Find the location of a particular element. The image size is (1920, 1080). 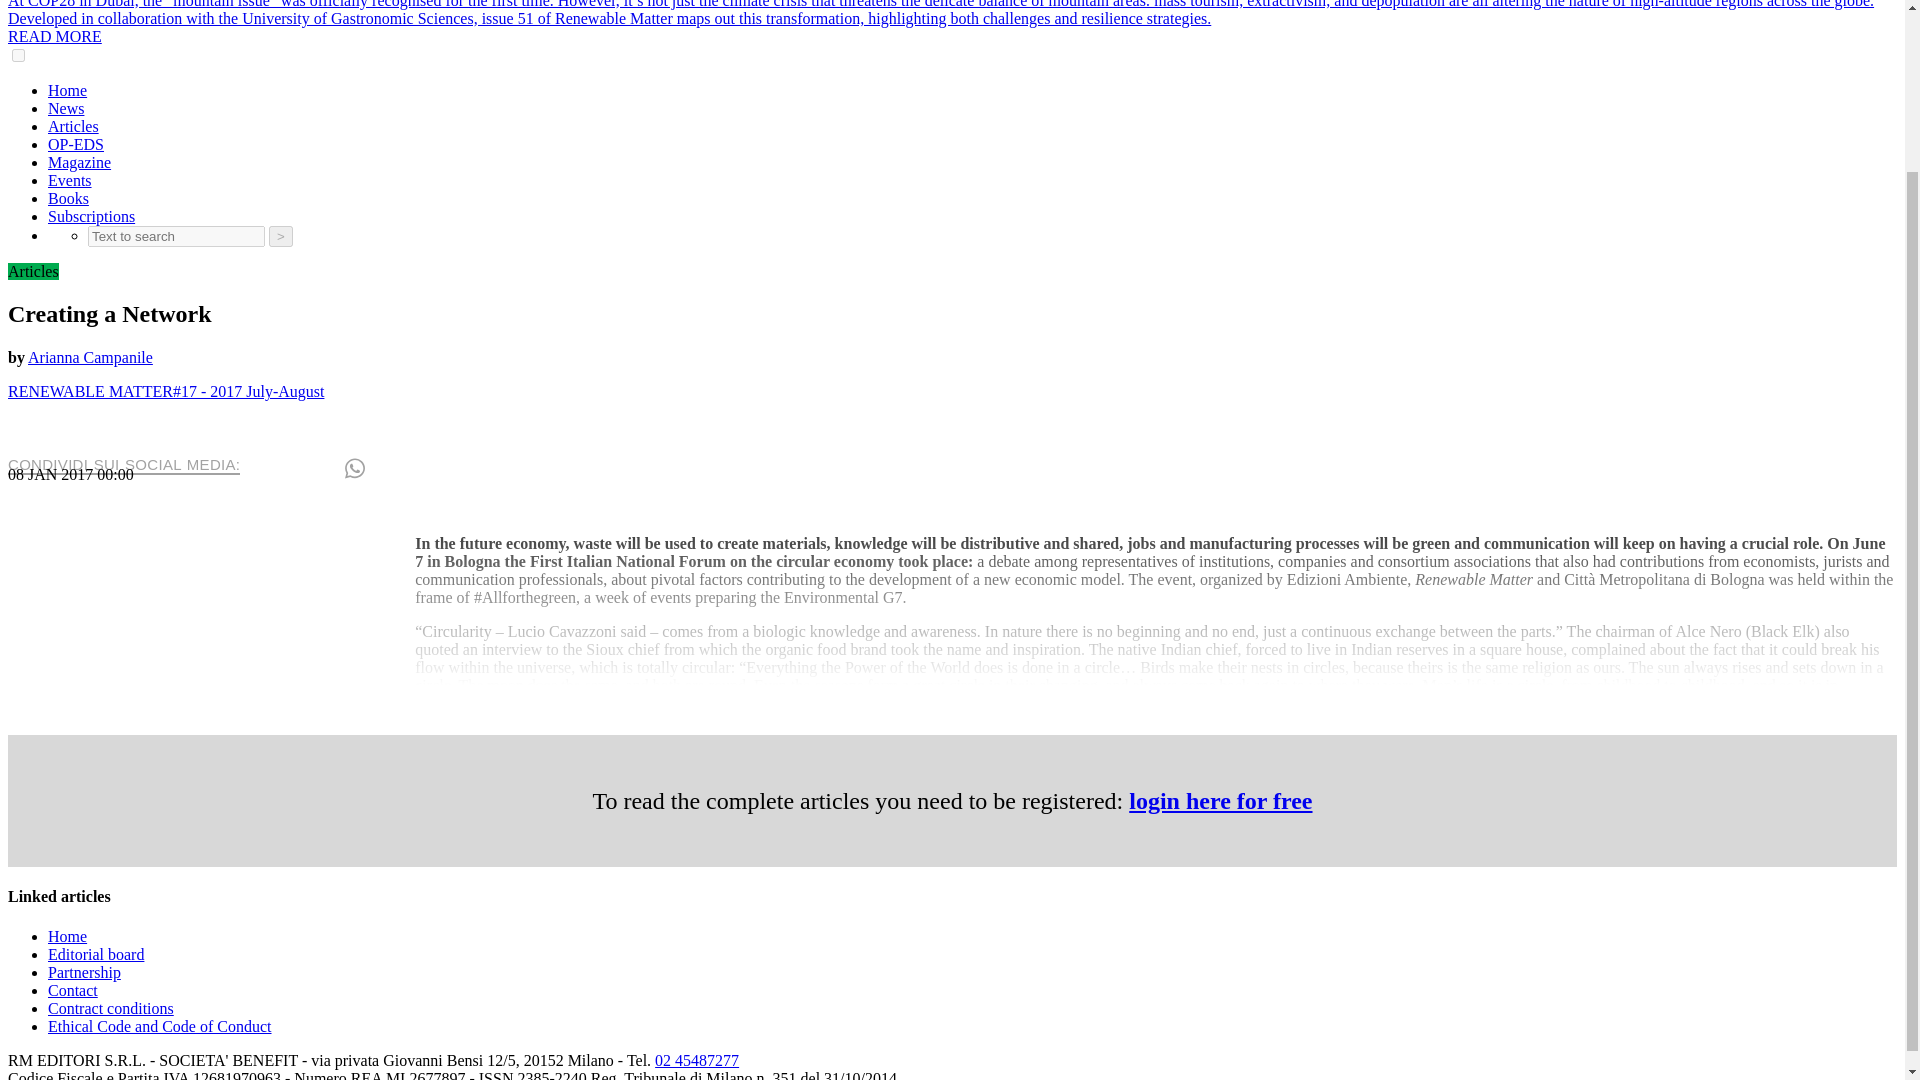

Articles is located at coordinates (33, 271).